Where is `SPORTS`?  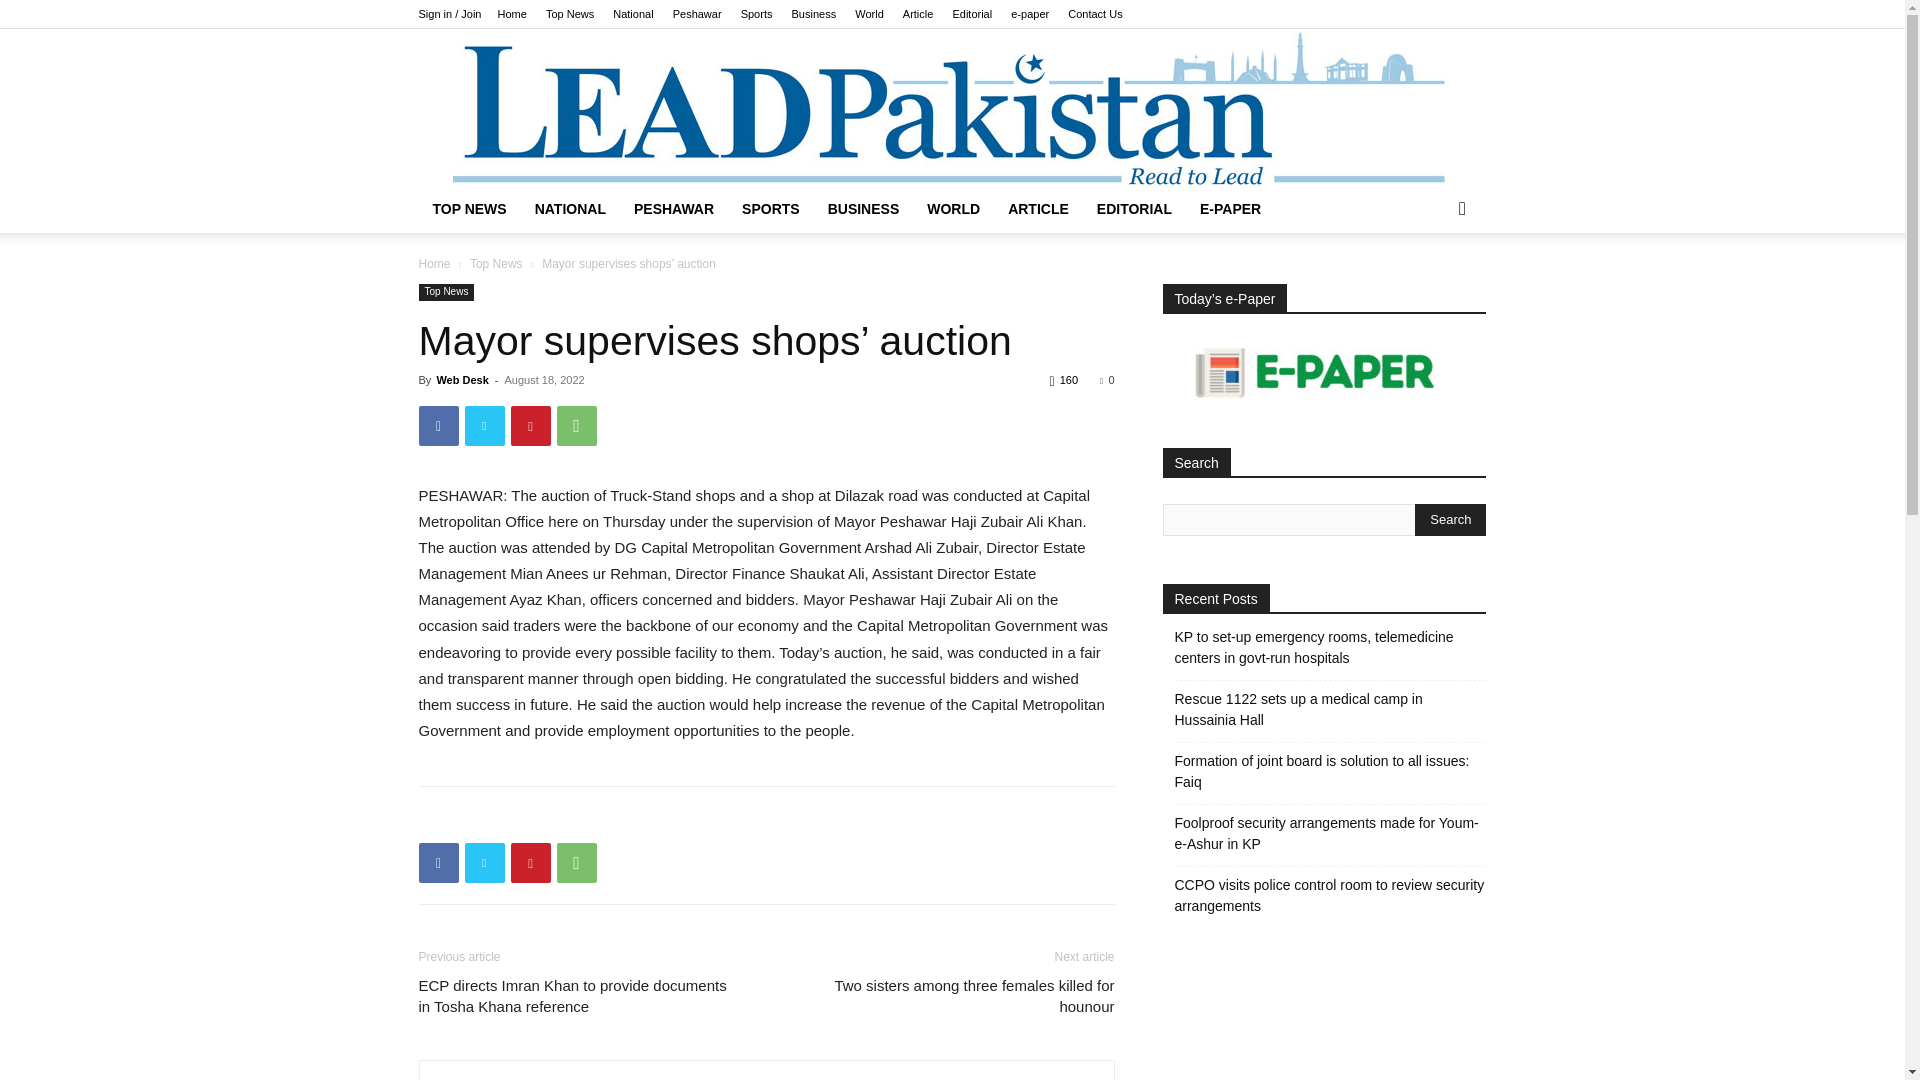
SPORTS is located at coordinates (770, 208).